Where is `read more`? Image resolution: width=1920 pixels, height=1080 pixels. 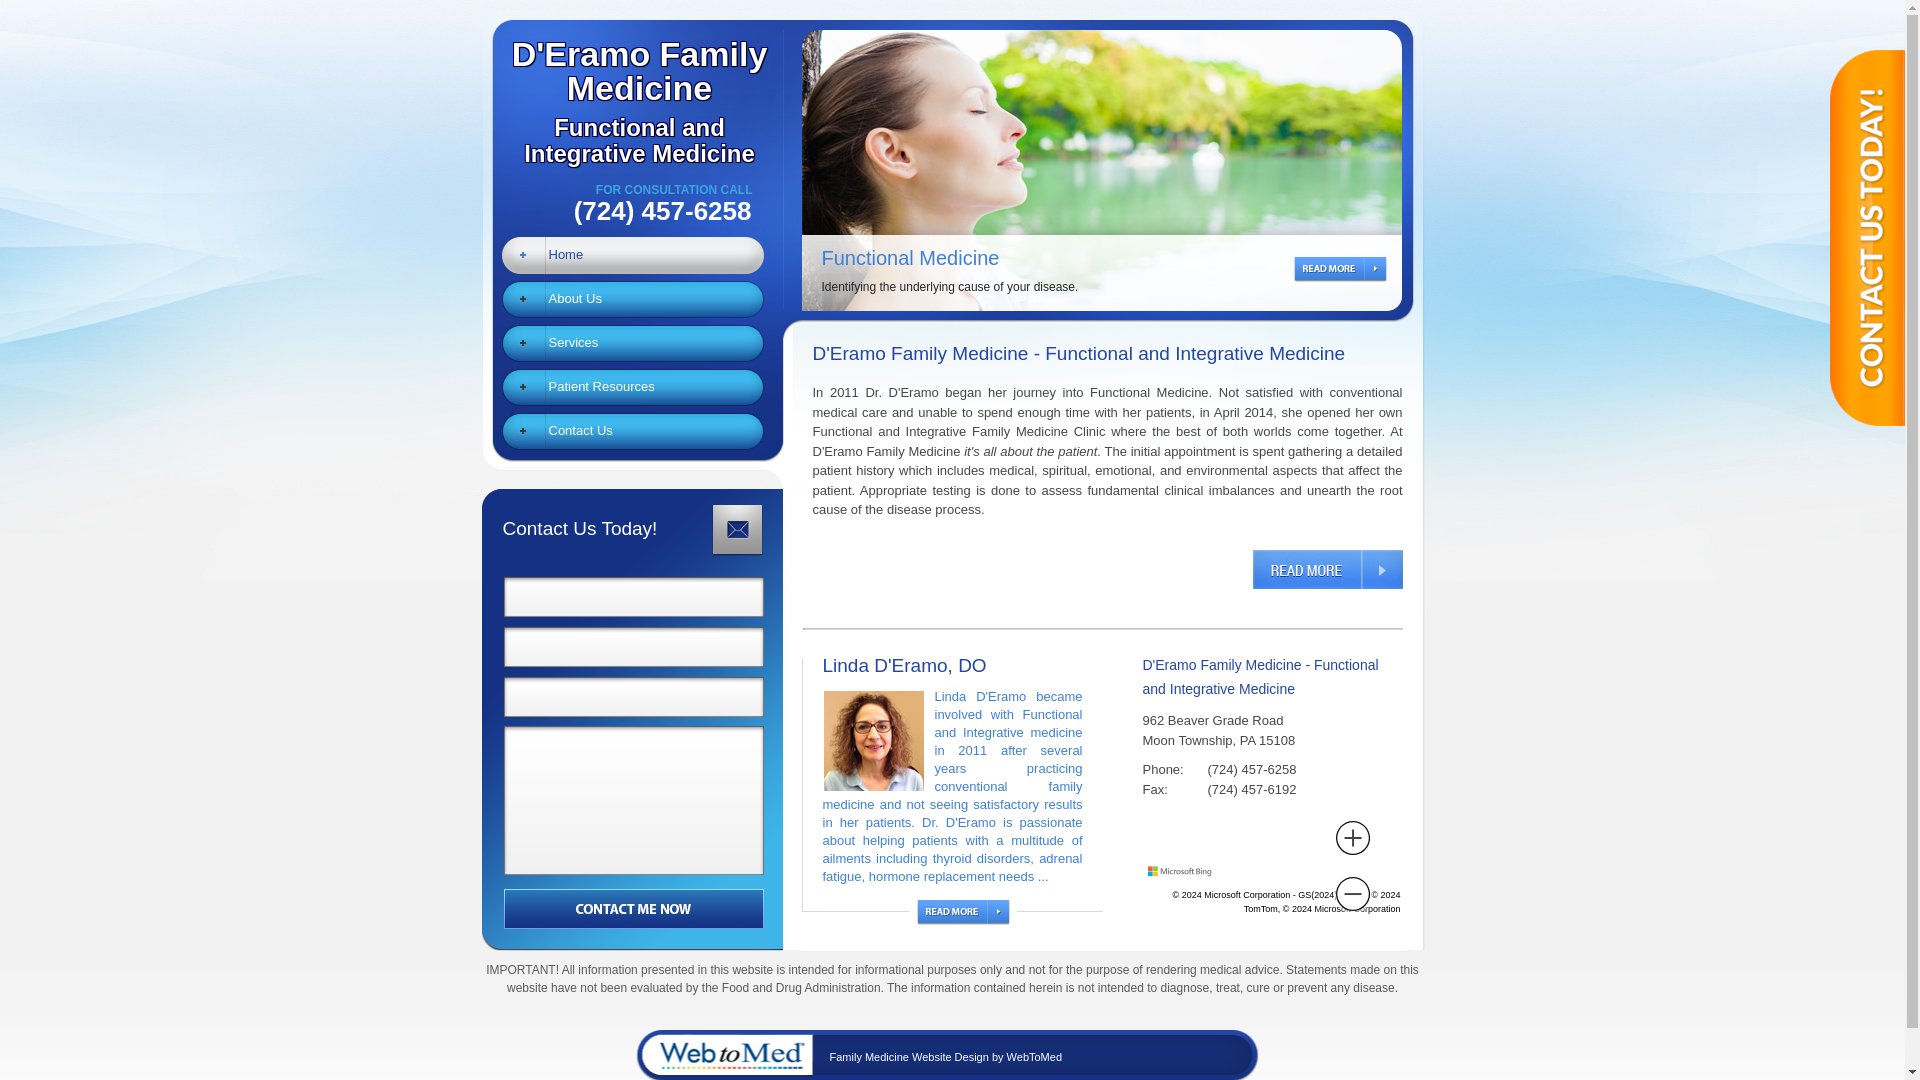 read more is located at coordinates (963, 912).